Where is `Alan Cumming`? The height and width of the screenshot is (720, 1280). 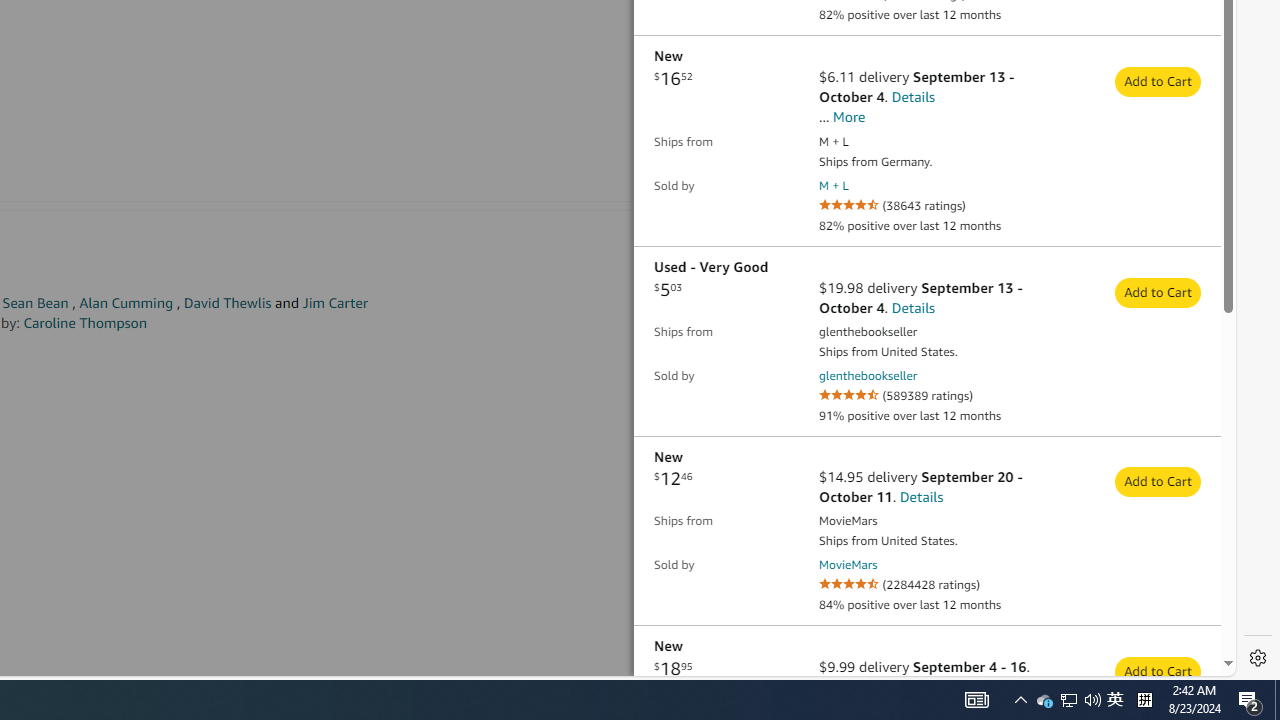
Alan Cumming is located at coordinates (126, 303).